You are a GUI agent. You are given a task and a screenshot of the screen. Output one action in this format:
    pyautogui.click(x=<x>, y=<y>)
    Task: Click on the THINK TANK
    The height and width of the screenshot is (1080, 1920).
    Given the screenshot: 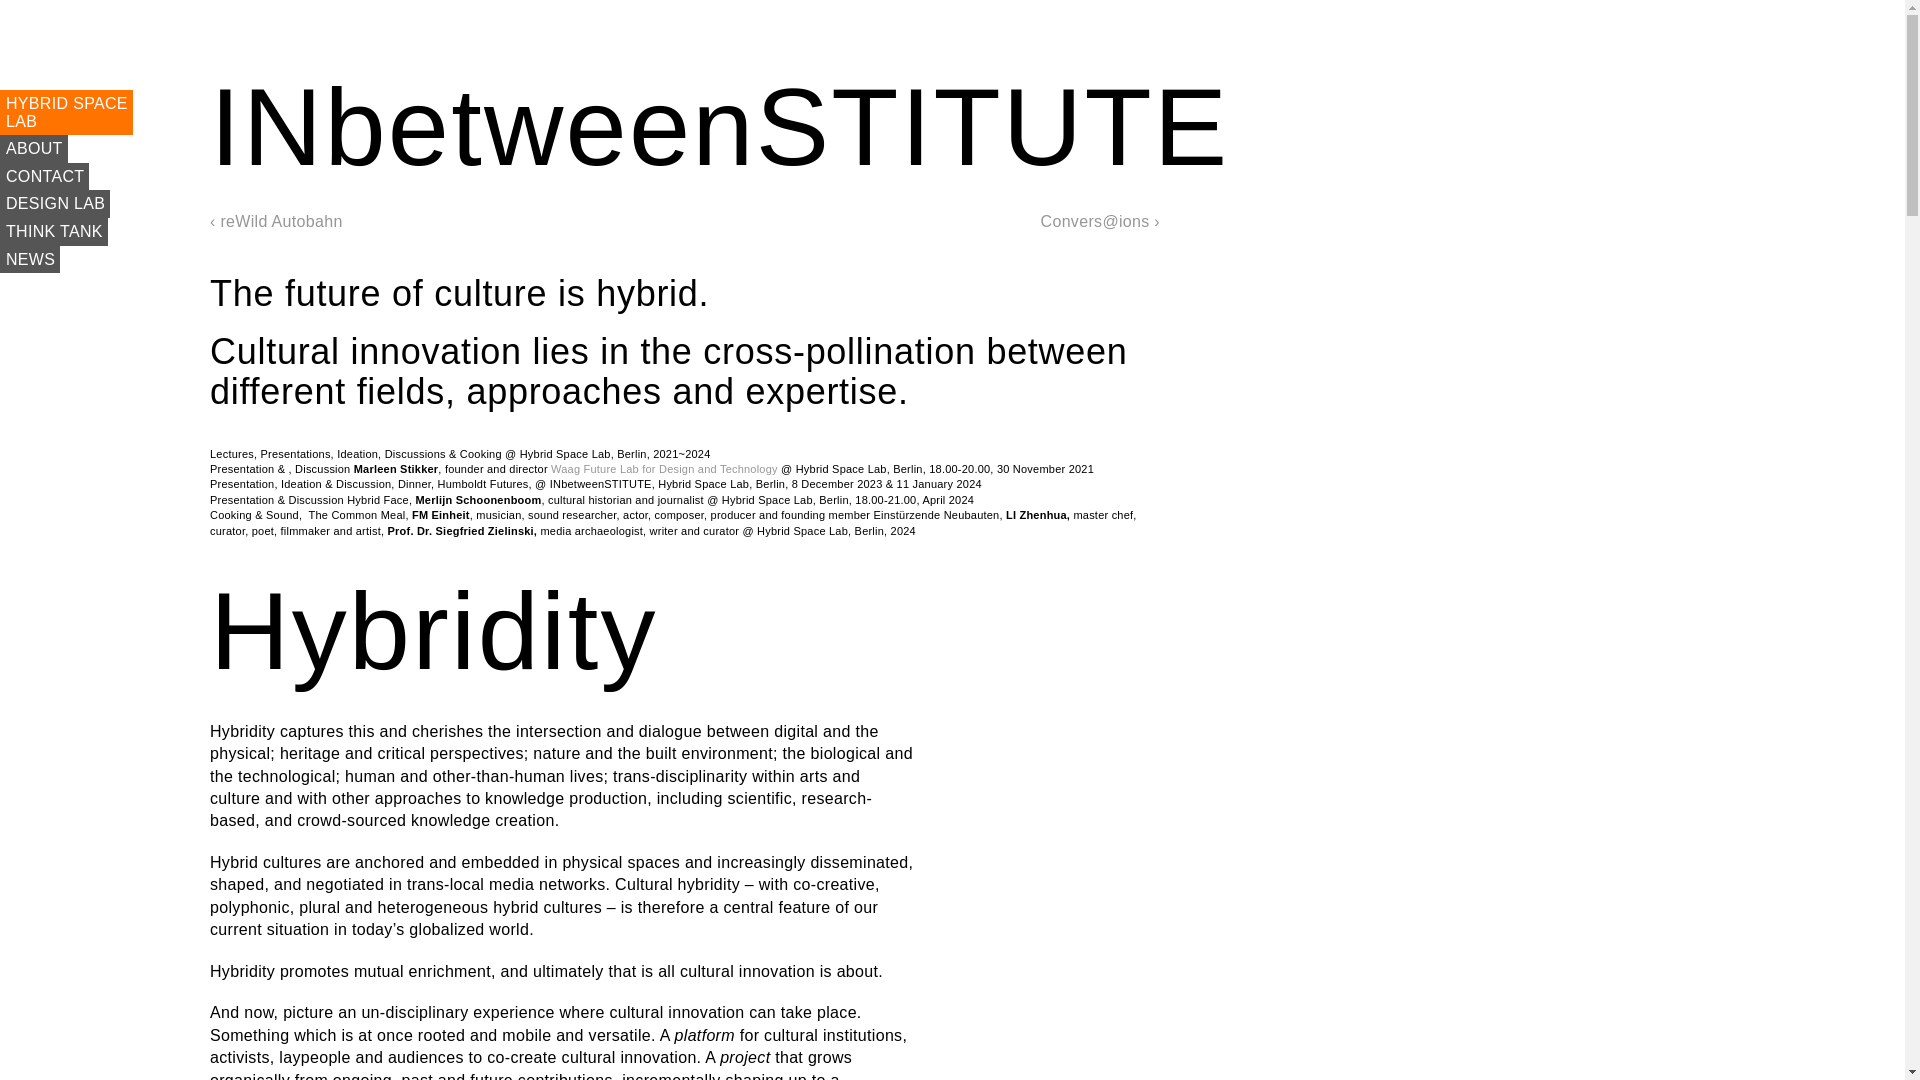 What is the action you would take?
    pyautogui.click(x=664, y=469)
    